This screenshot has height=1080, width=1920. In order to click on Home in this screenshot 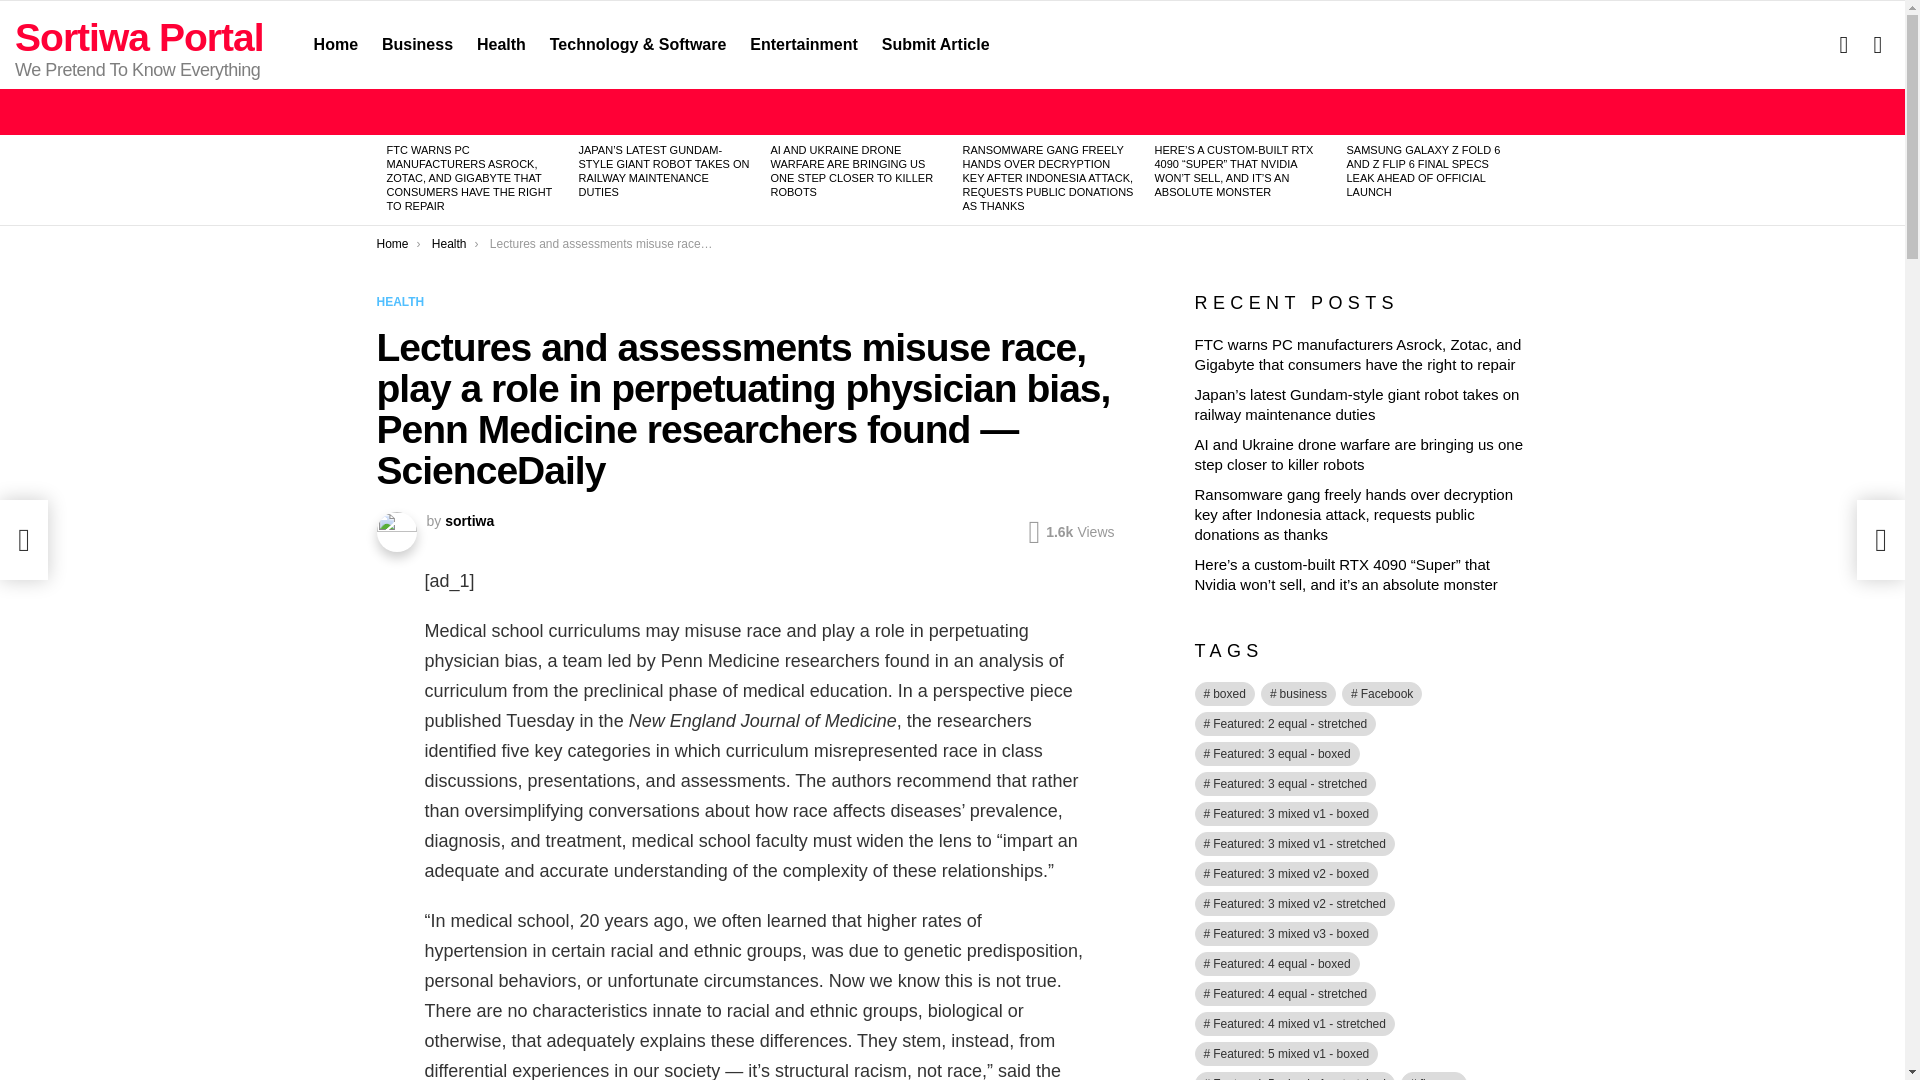, I will do `click(392, 243)`.